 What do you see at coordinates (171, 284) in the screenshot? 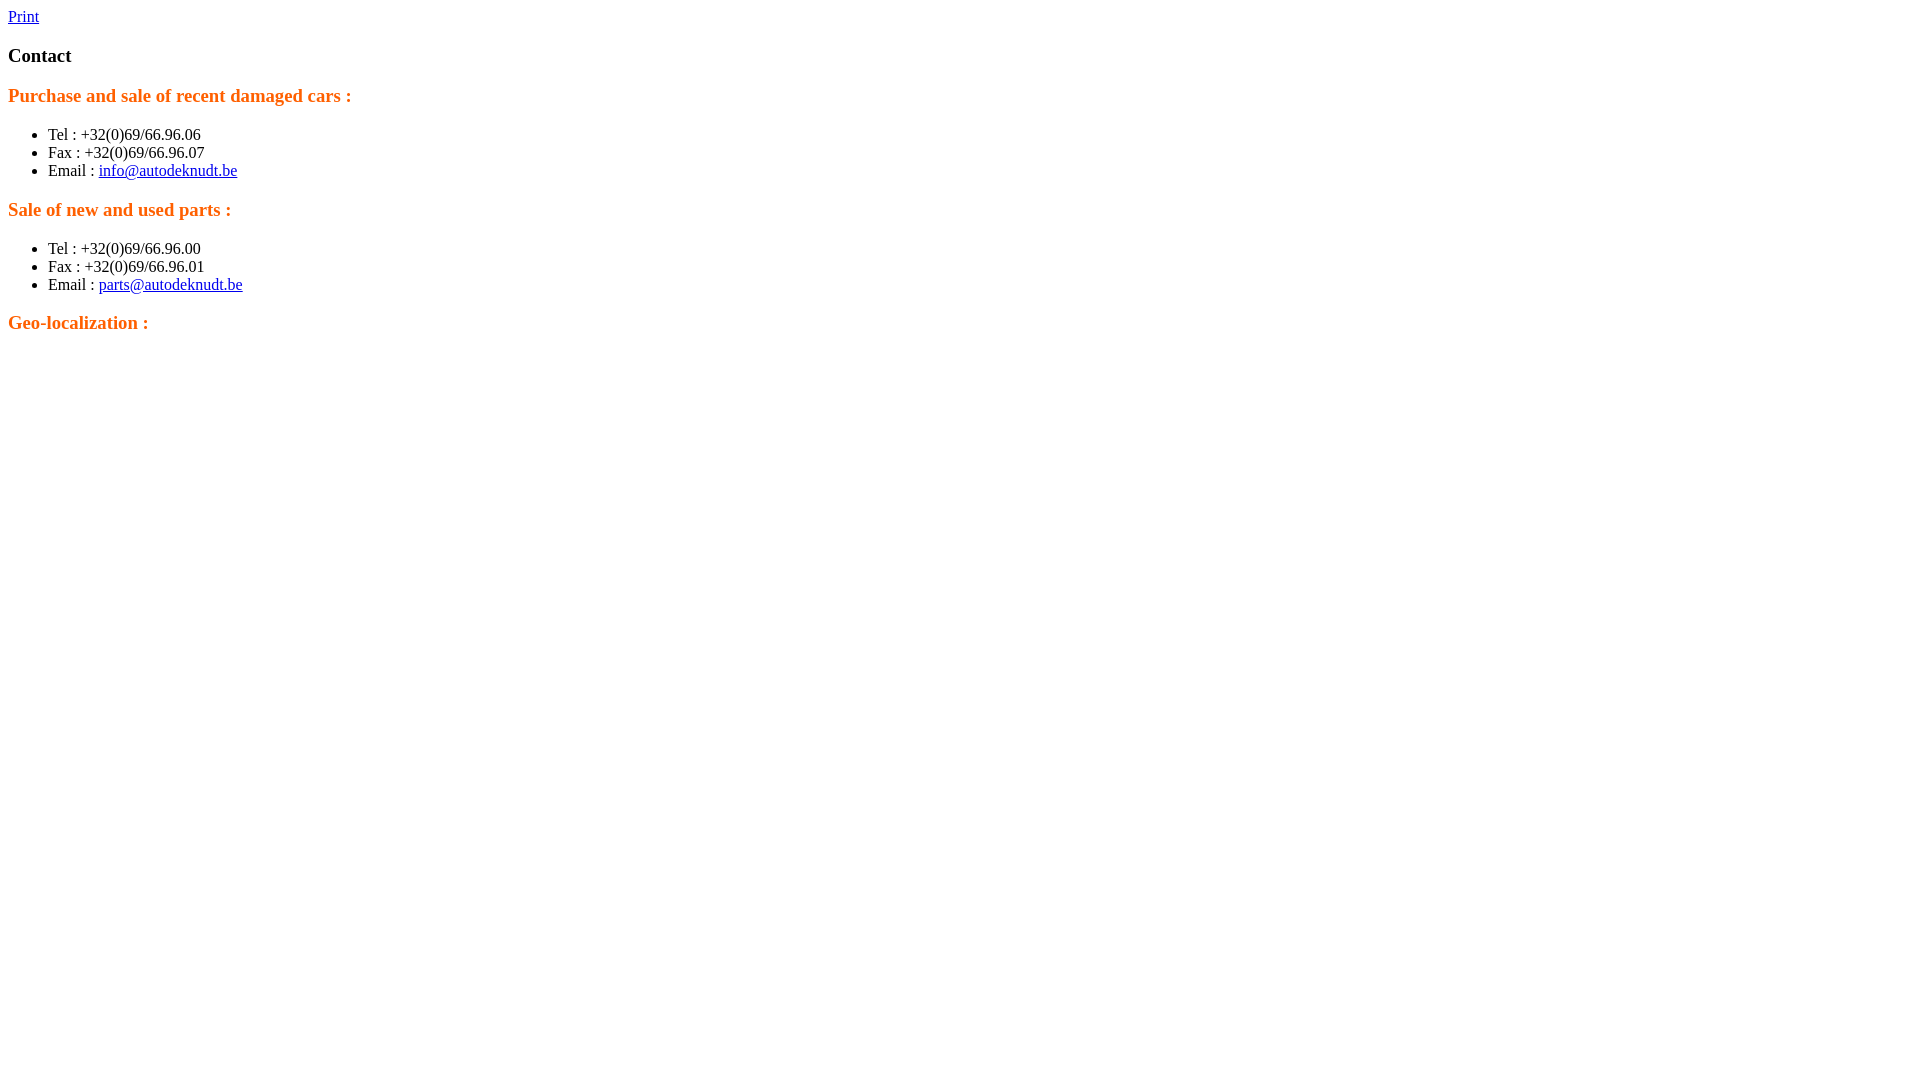
I see `parts@autodeknudt.be` at bounding box center [171, 284].